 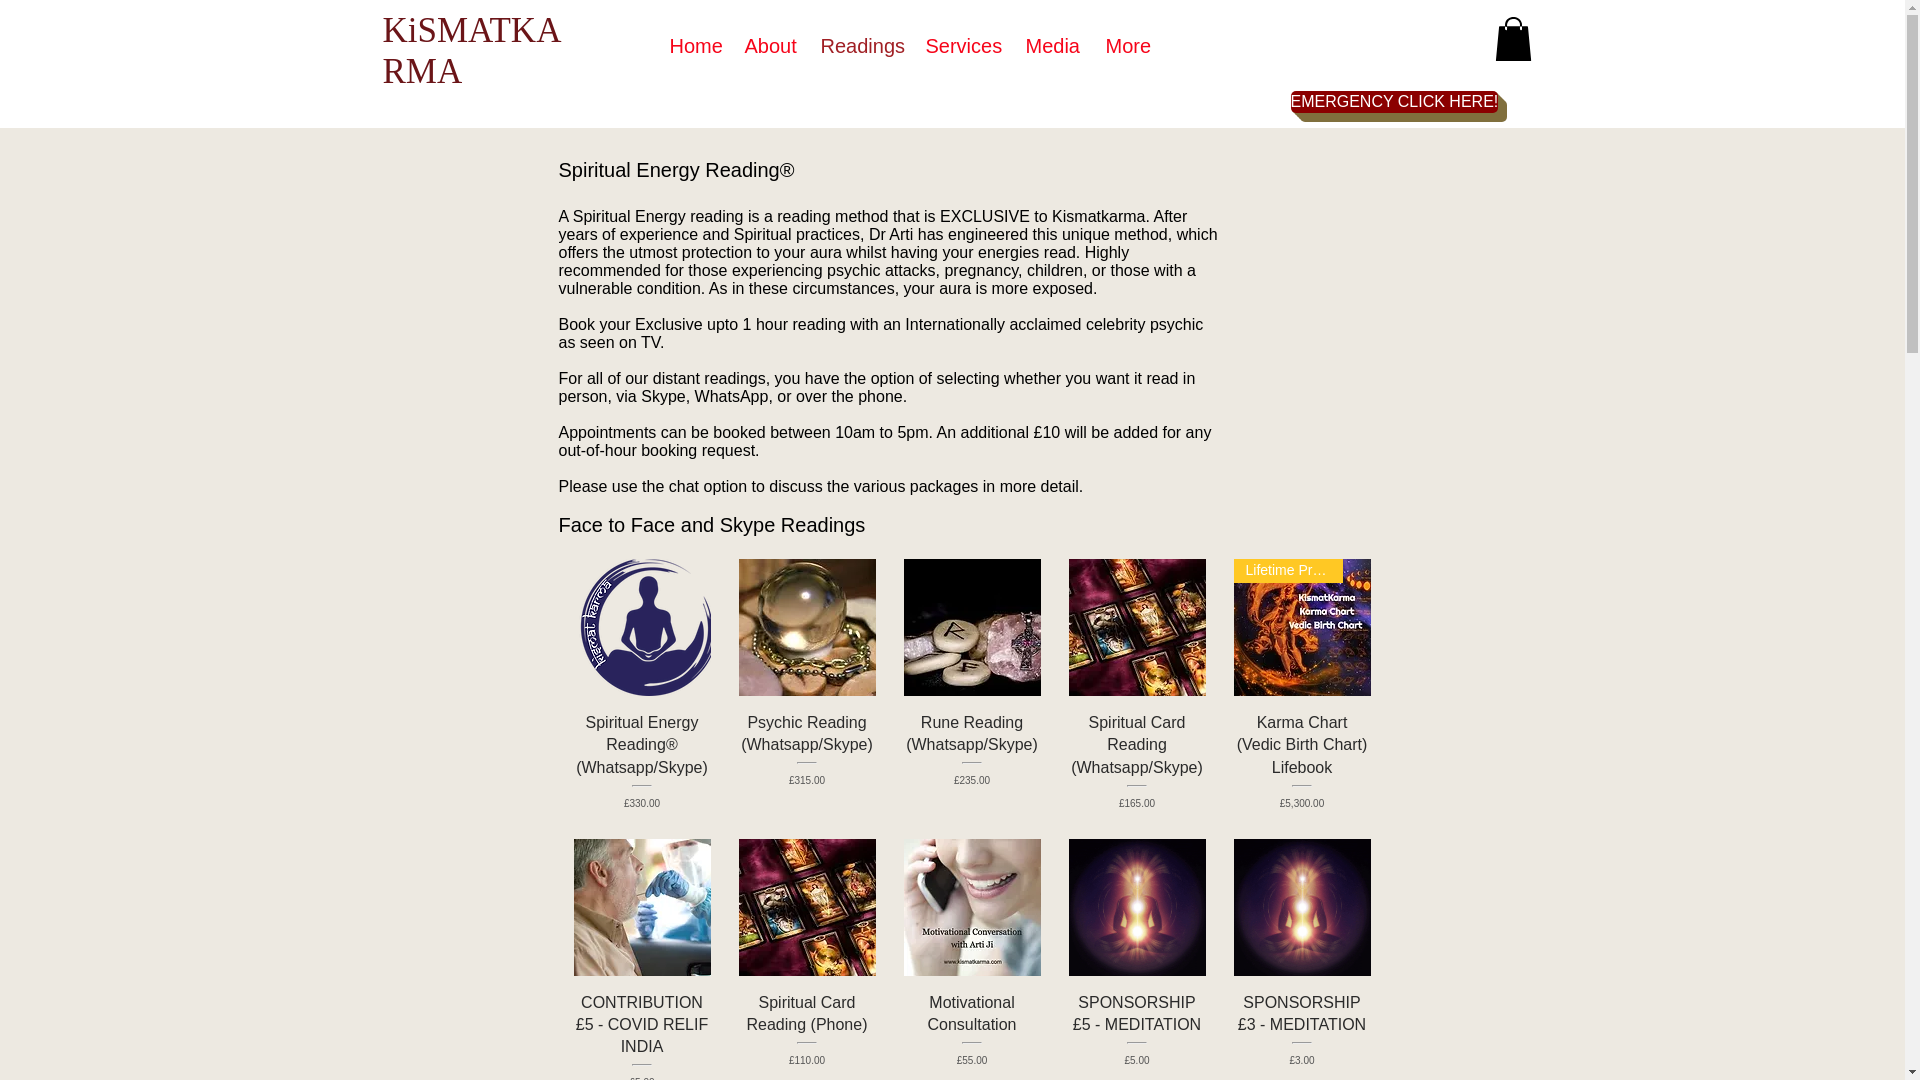 I want to click on About, so click(x=768, y=46).